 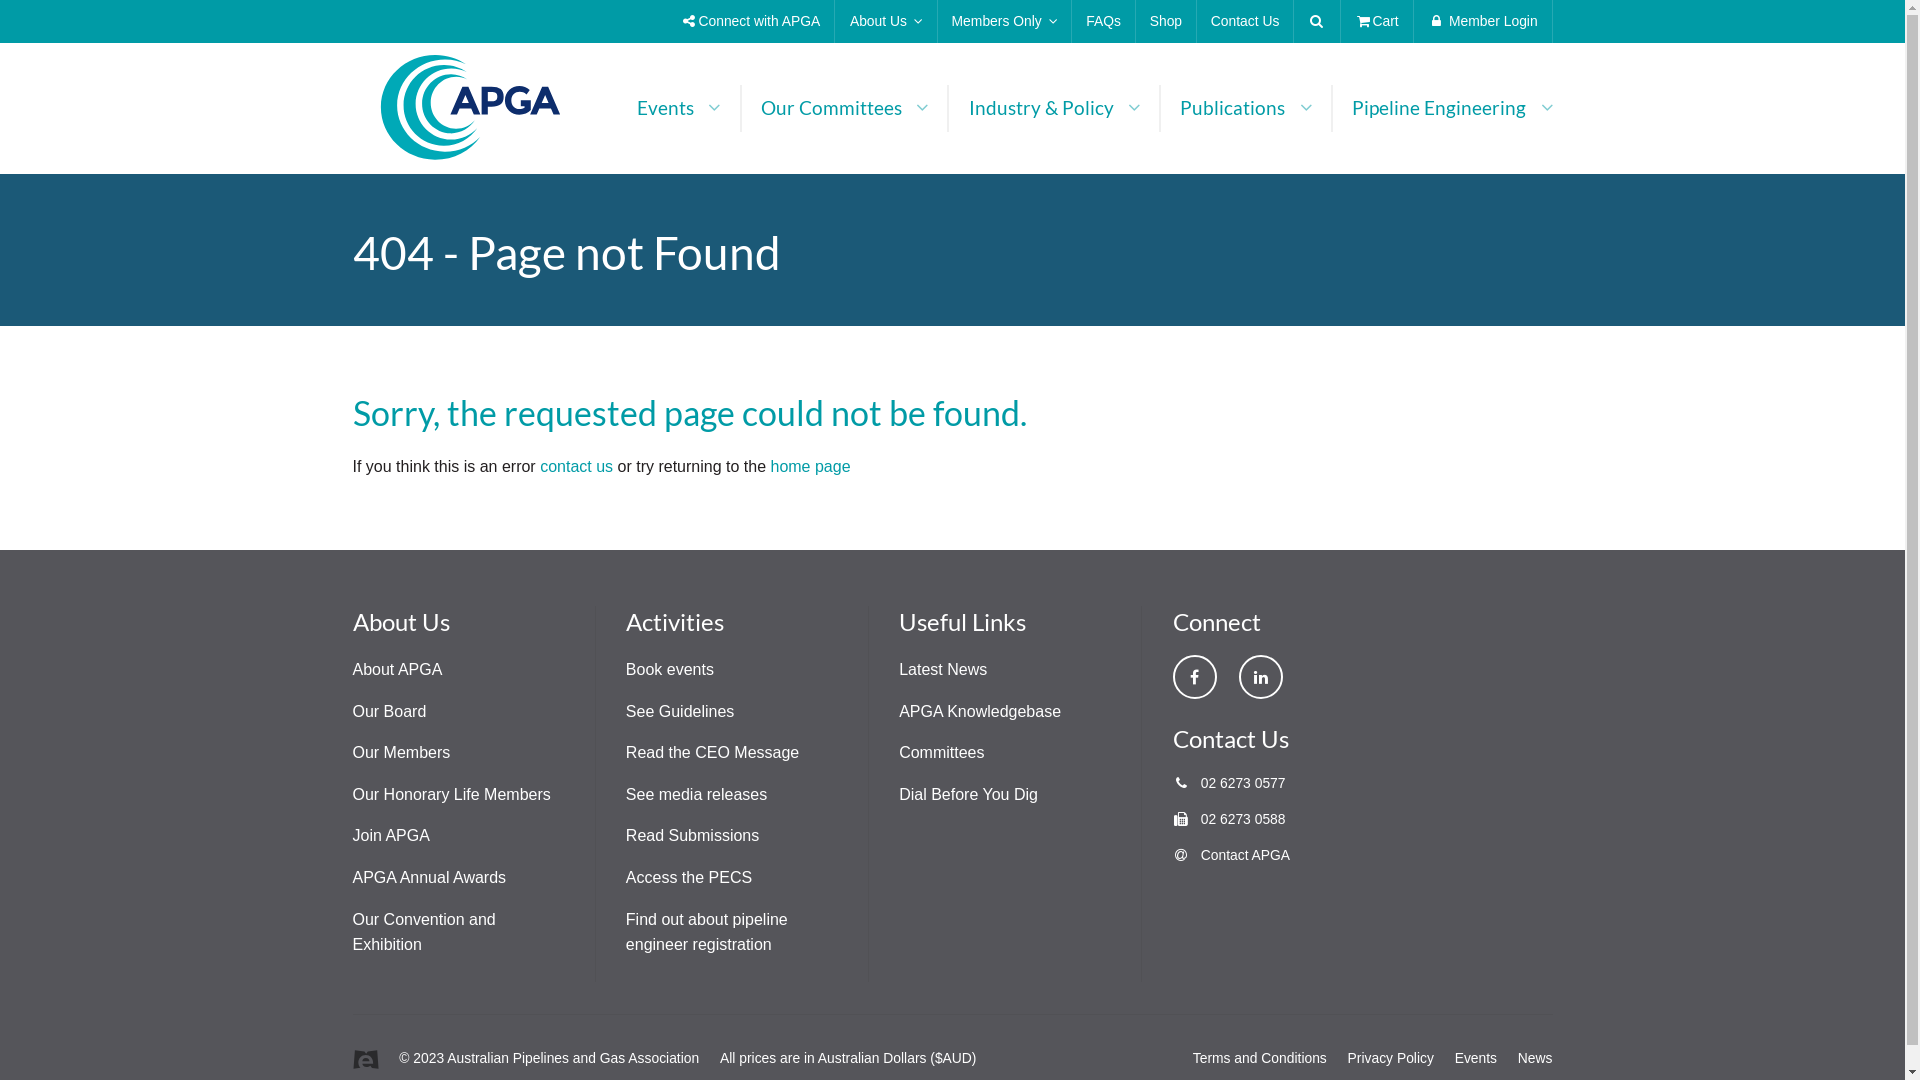 I want to click on Pipeline Engineering, so click(x=1443, y=108).